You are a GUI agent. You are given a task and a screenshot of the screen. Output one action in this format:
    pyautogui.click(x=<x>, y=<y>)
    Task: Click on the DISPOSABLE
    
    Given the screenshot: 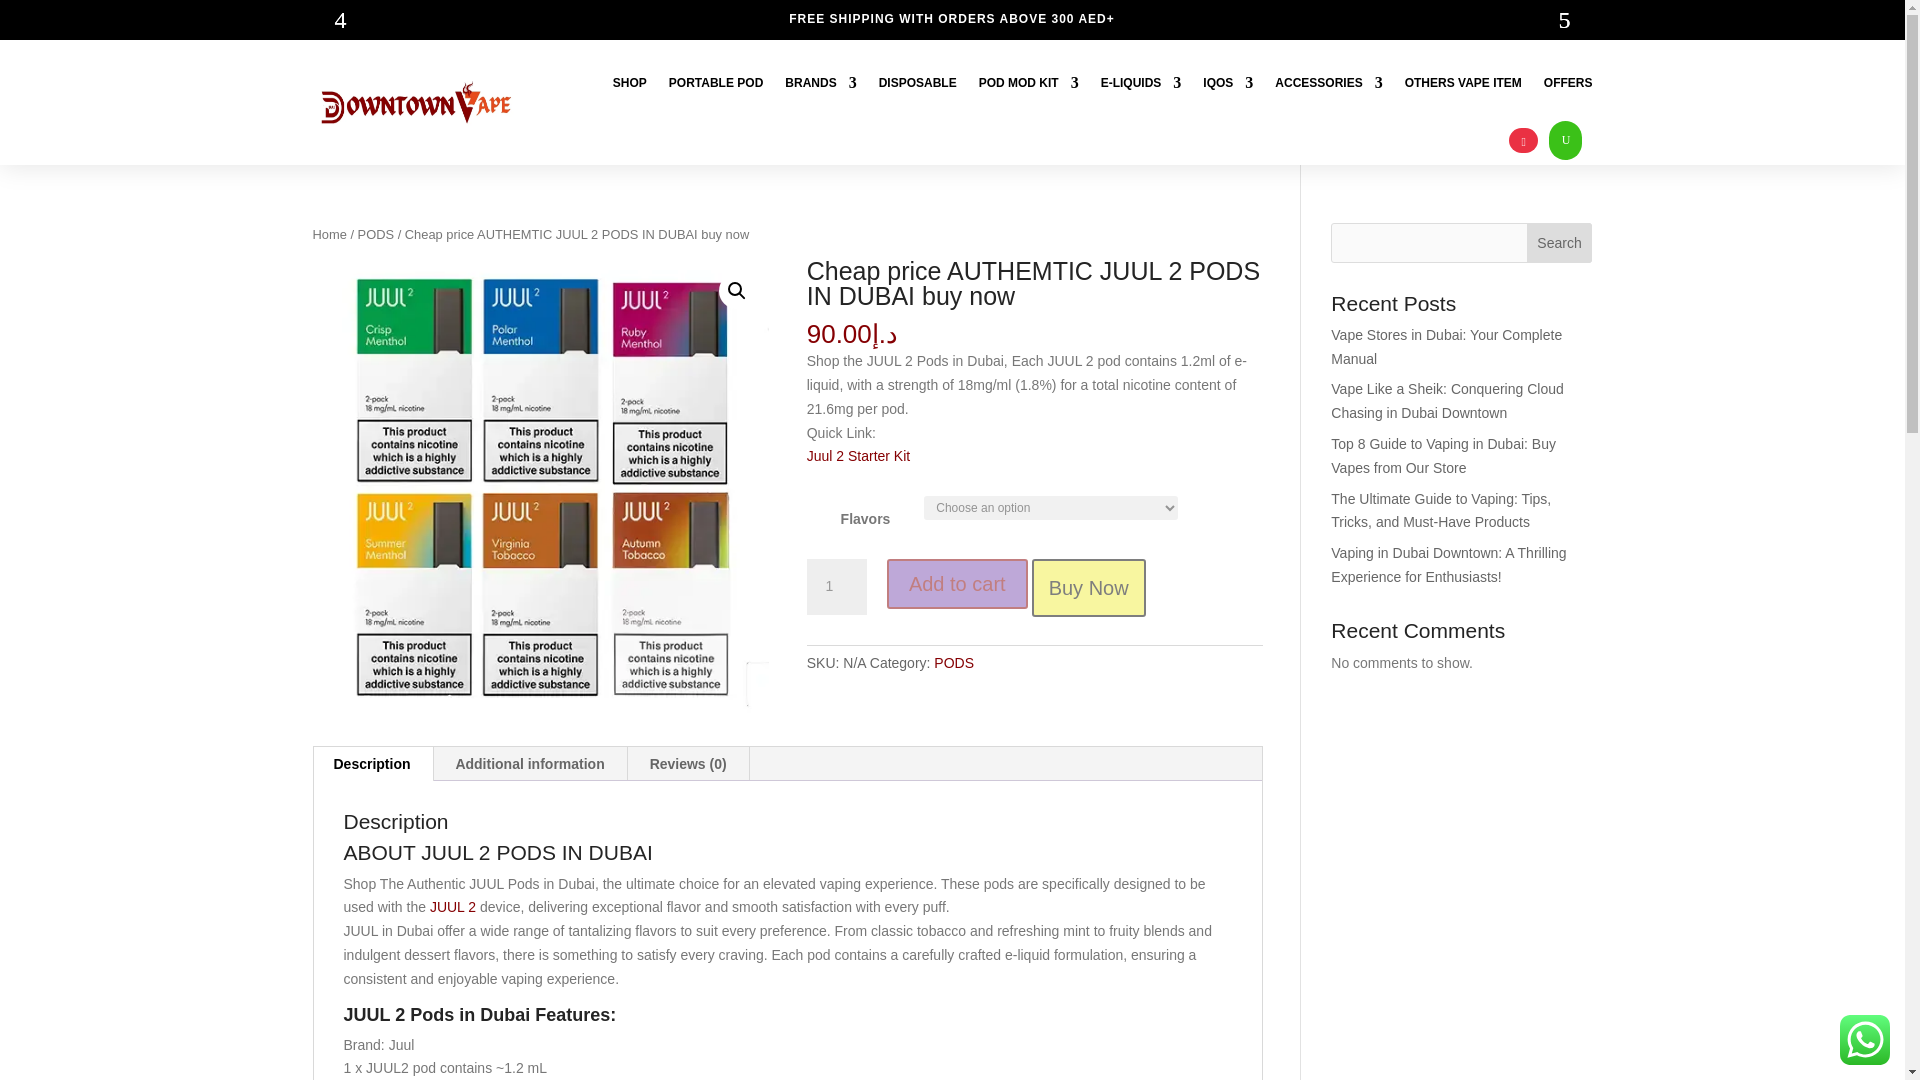 What is the action you would take?
    pyautogui.click(x=918, y=82)
    